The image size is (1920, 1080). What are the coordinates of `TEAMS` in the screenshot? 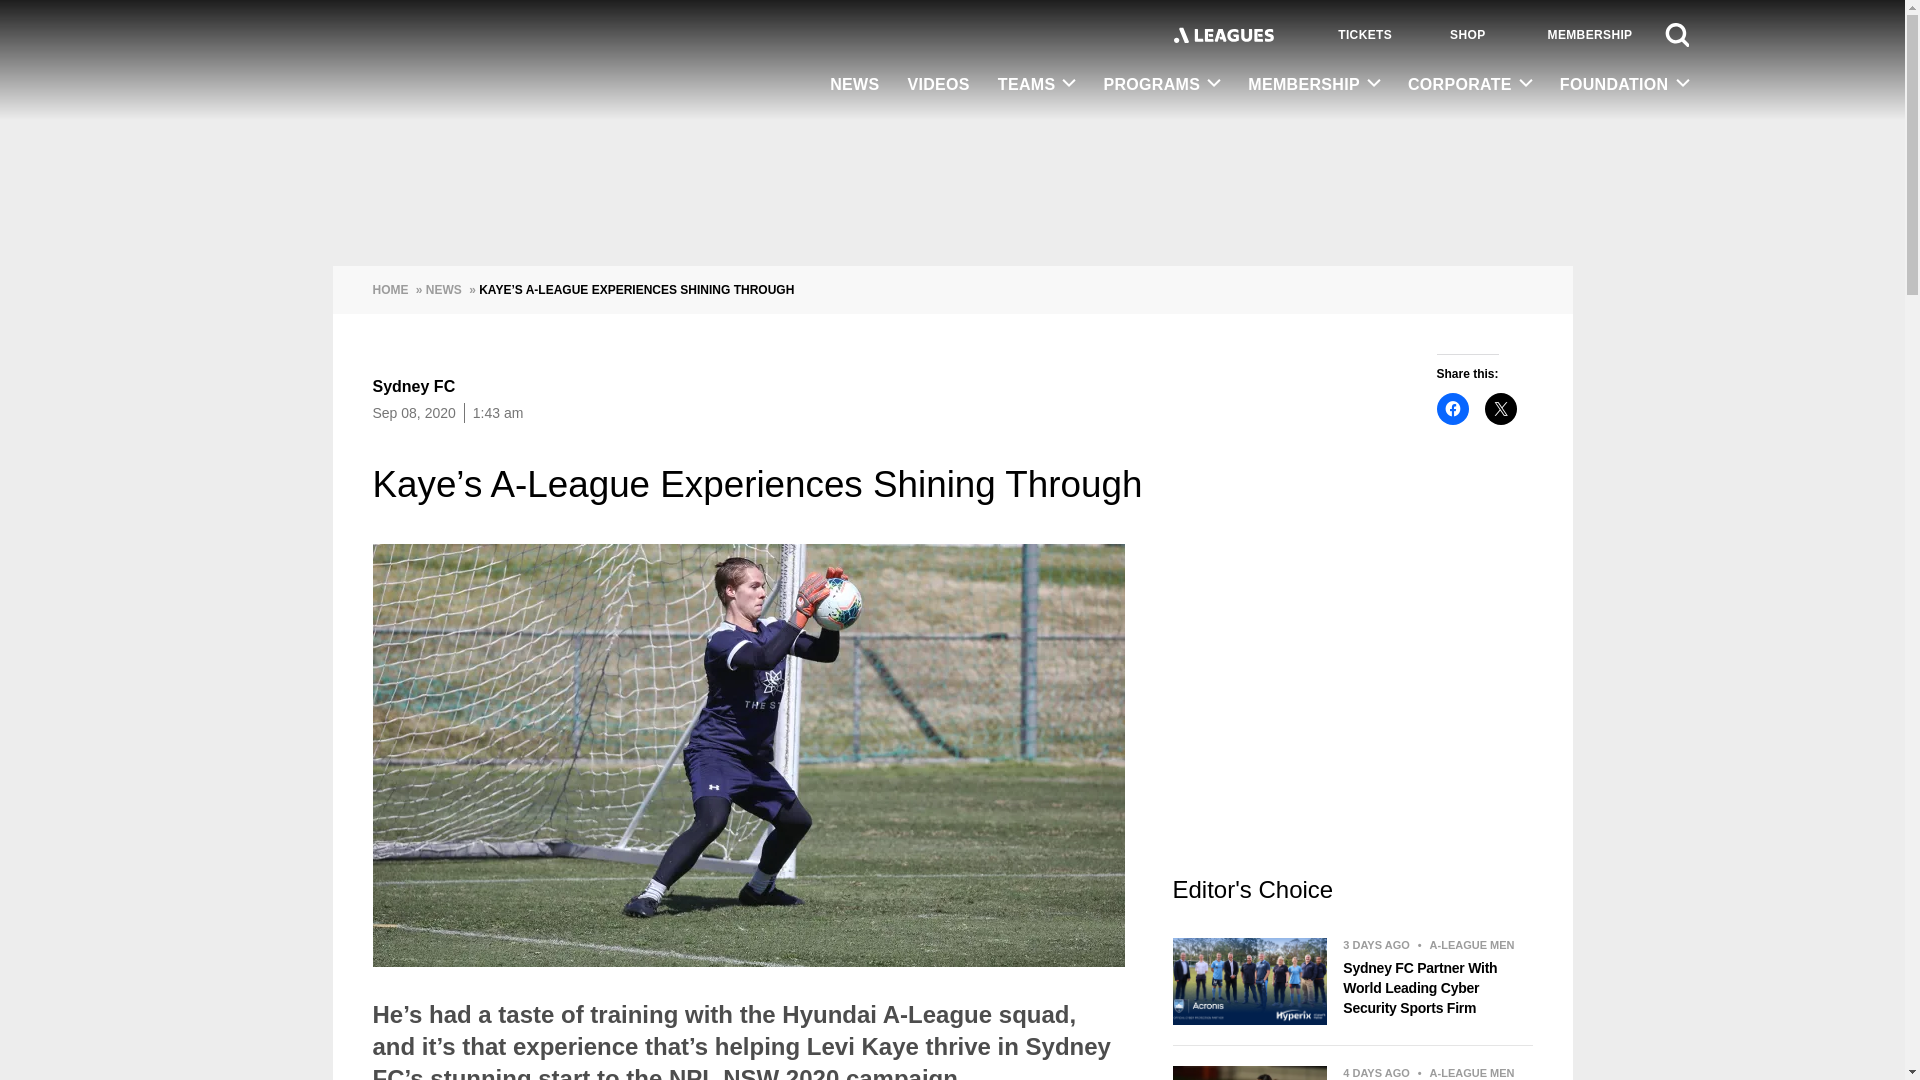 It's located at (1036, 85).